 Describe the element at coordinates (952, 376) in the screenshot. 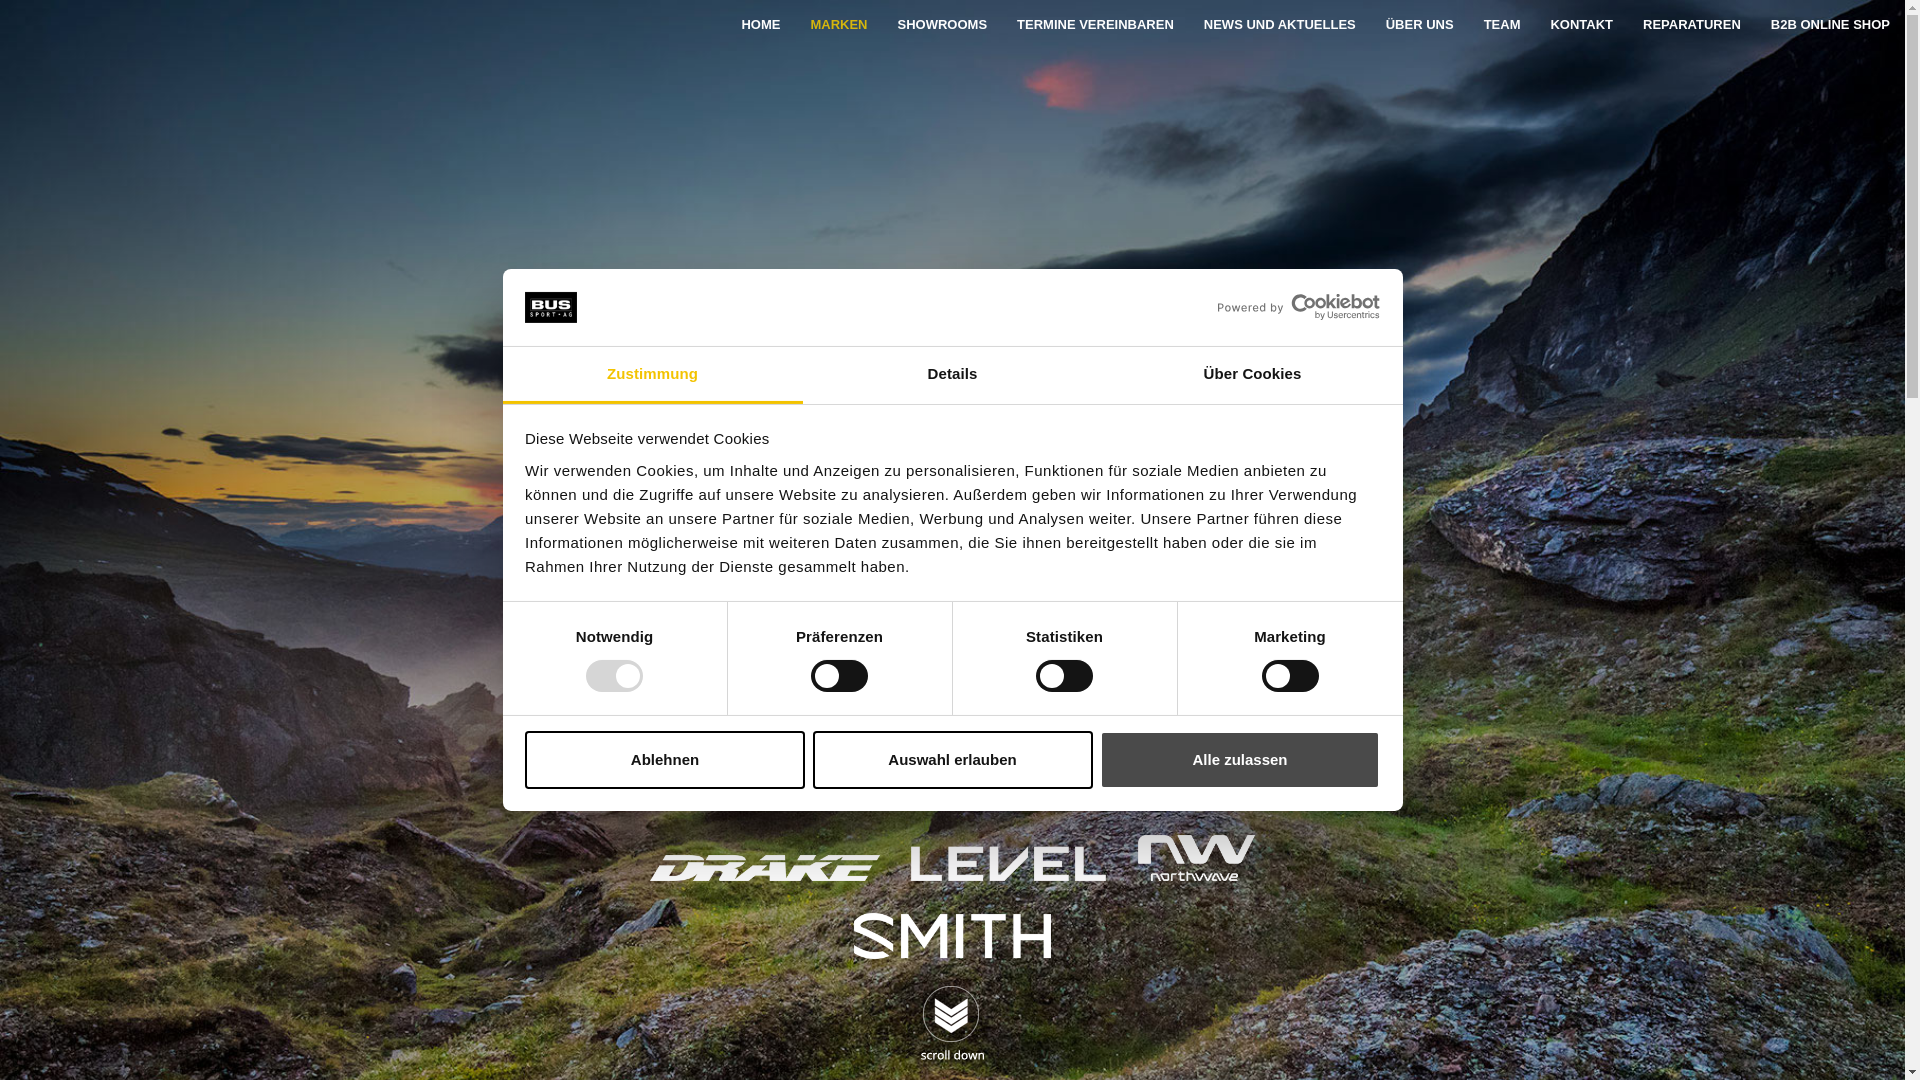

I see `Details` at that location.